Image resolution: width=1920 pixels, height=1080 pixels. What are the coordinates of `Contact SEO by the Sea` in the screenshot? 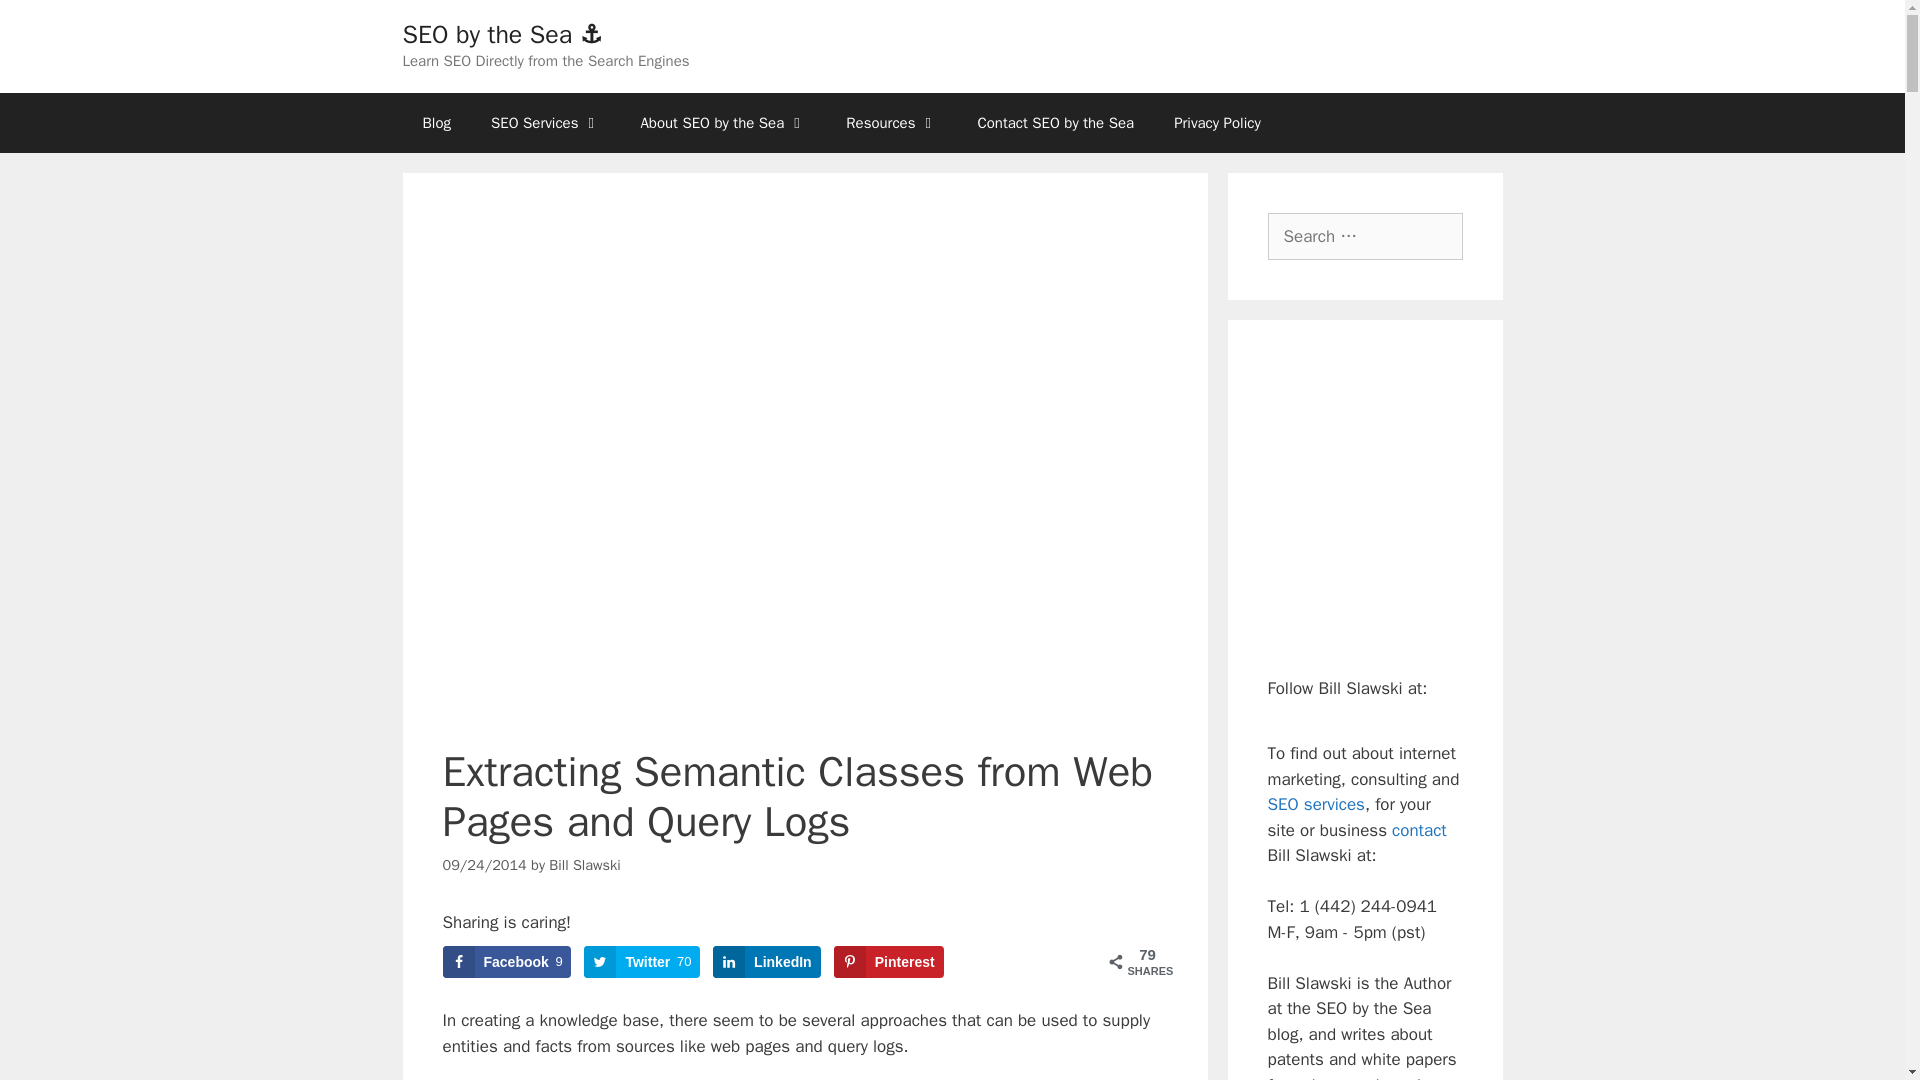 It's located at (722, 122).